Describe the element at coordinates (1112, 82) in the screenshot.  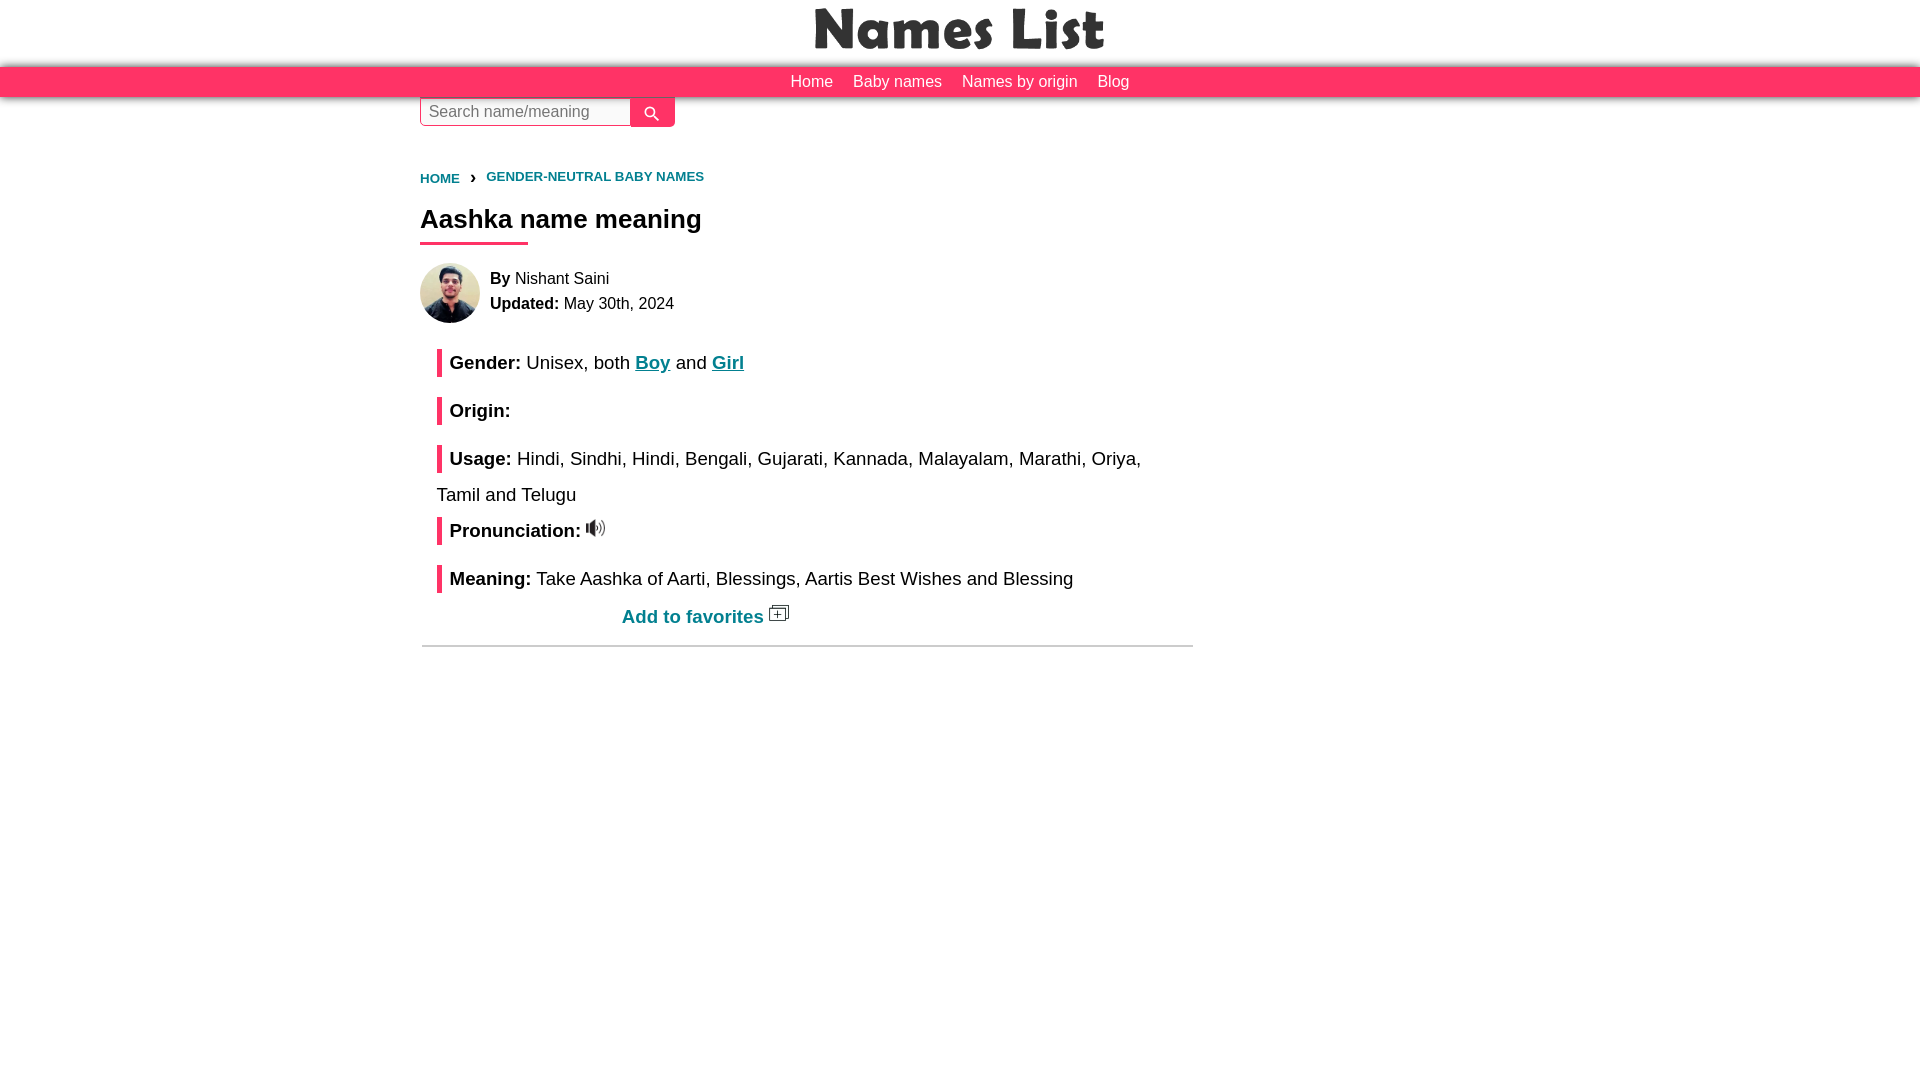
I see `Blog` at that location.